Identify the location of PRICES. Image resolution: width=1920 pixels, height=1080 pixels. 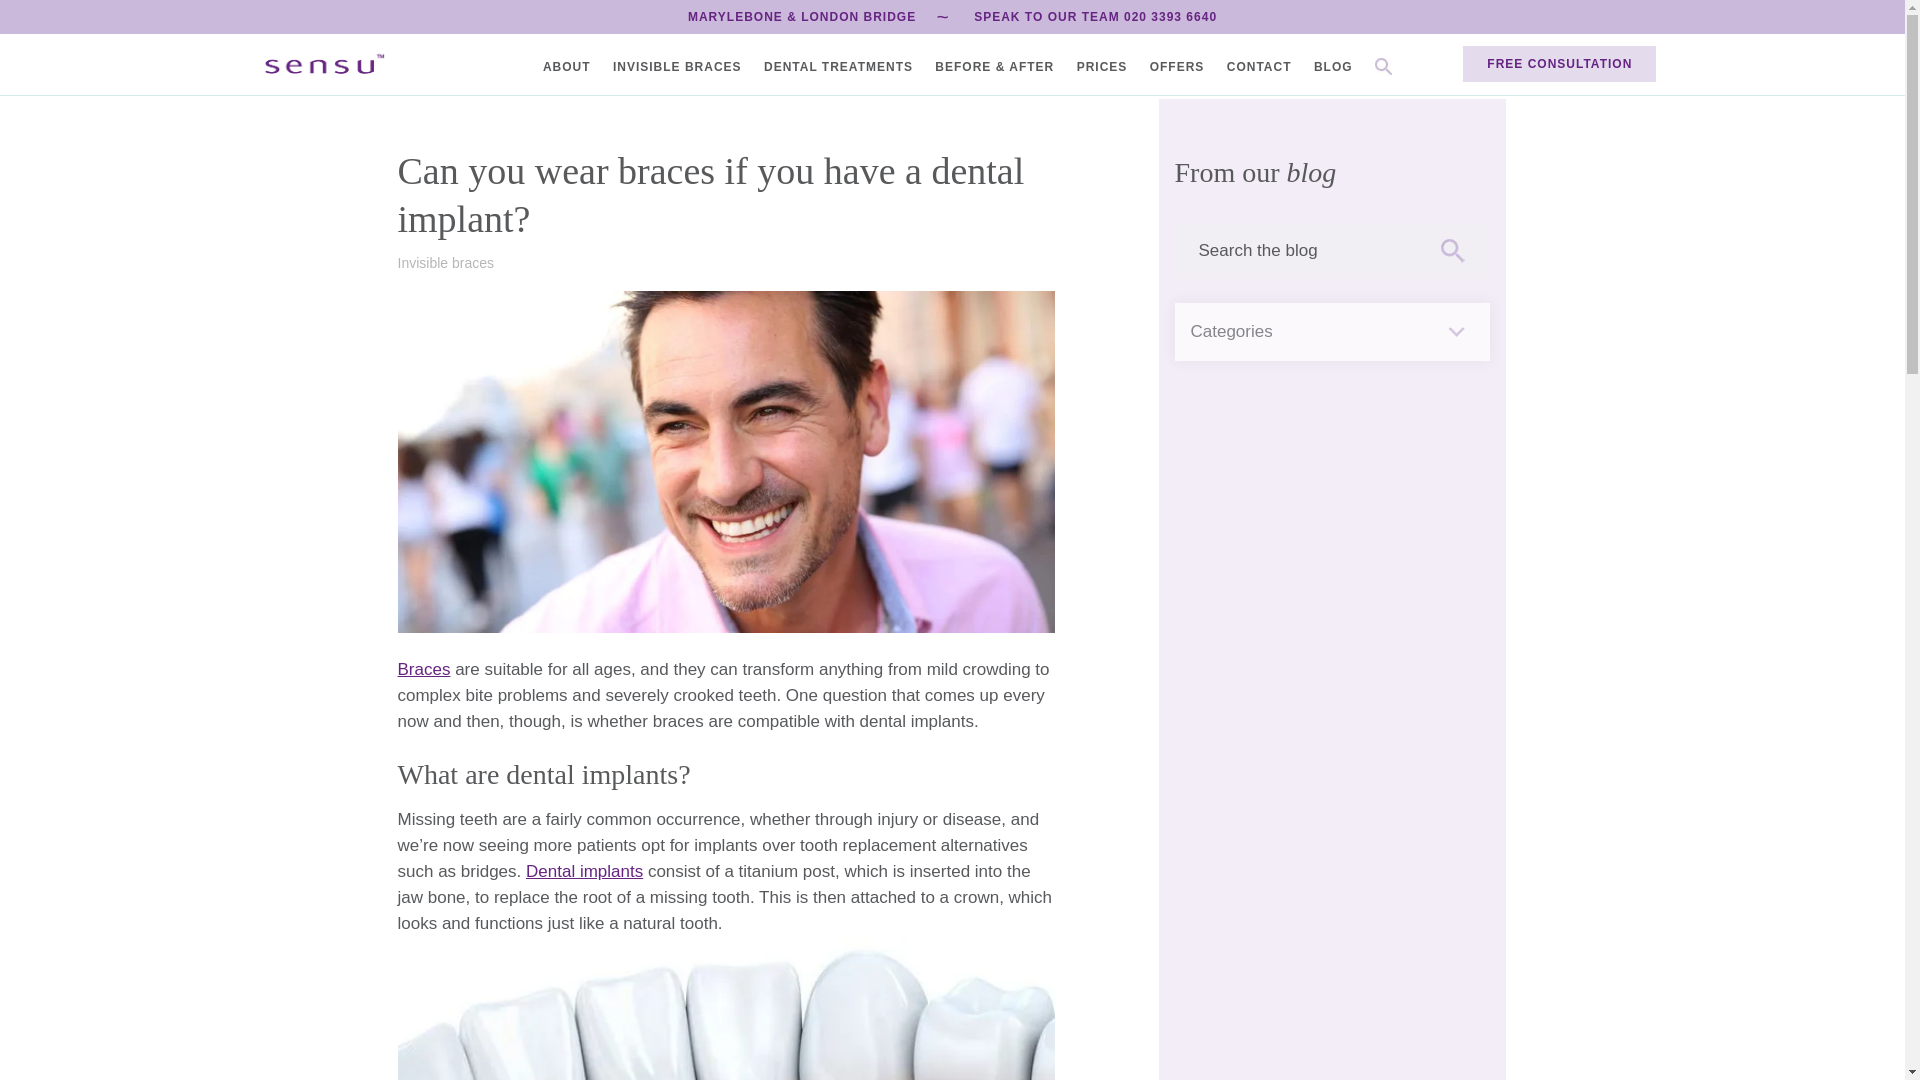
(1102, 66).